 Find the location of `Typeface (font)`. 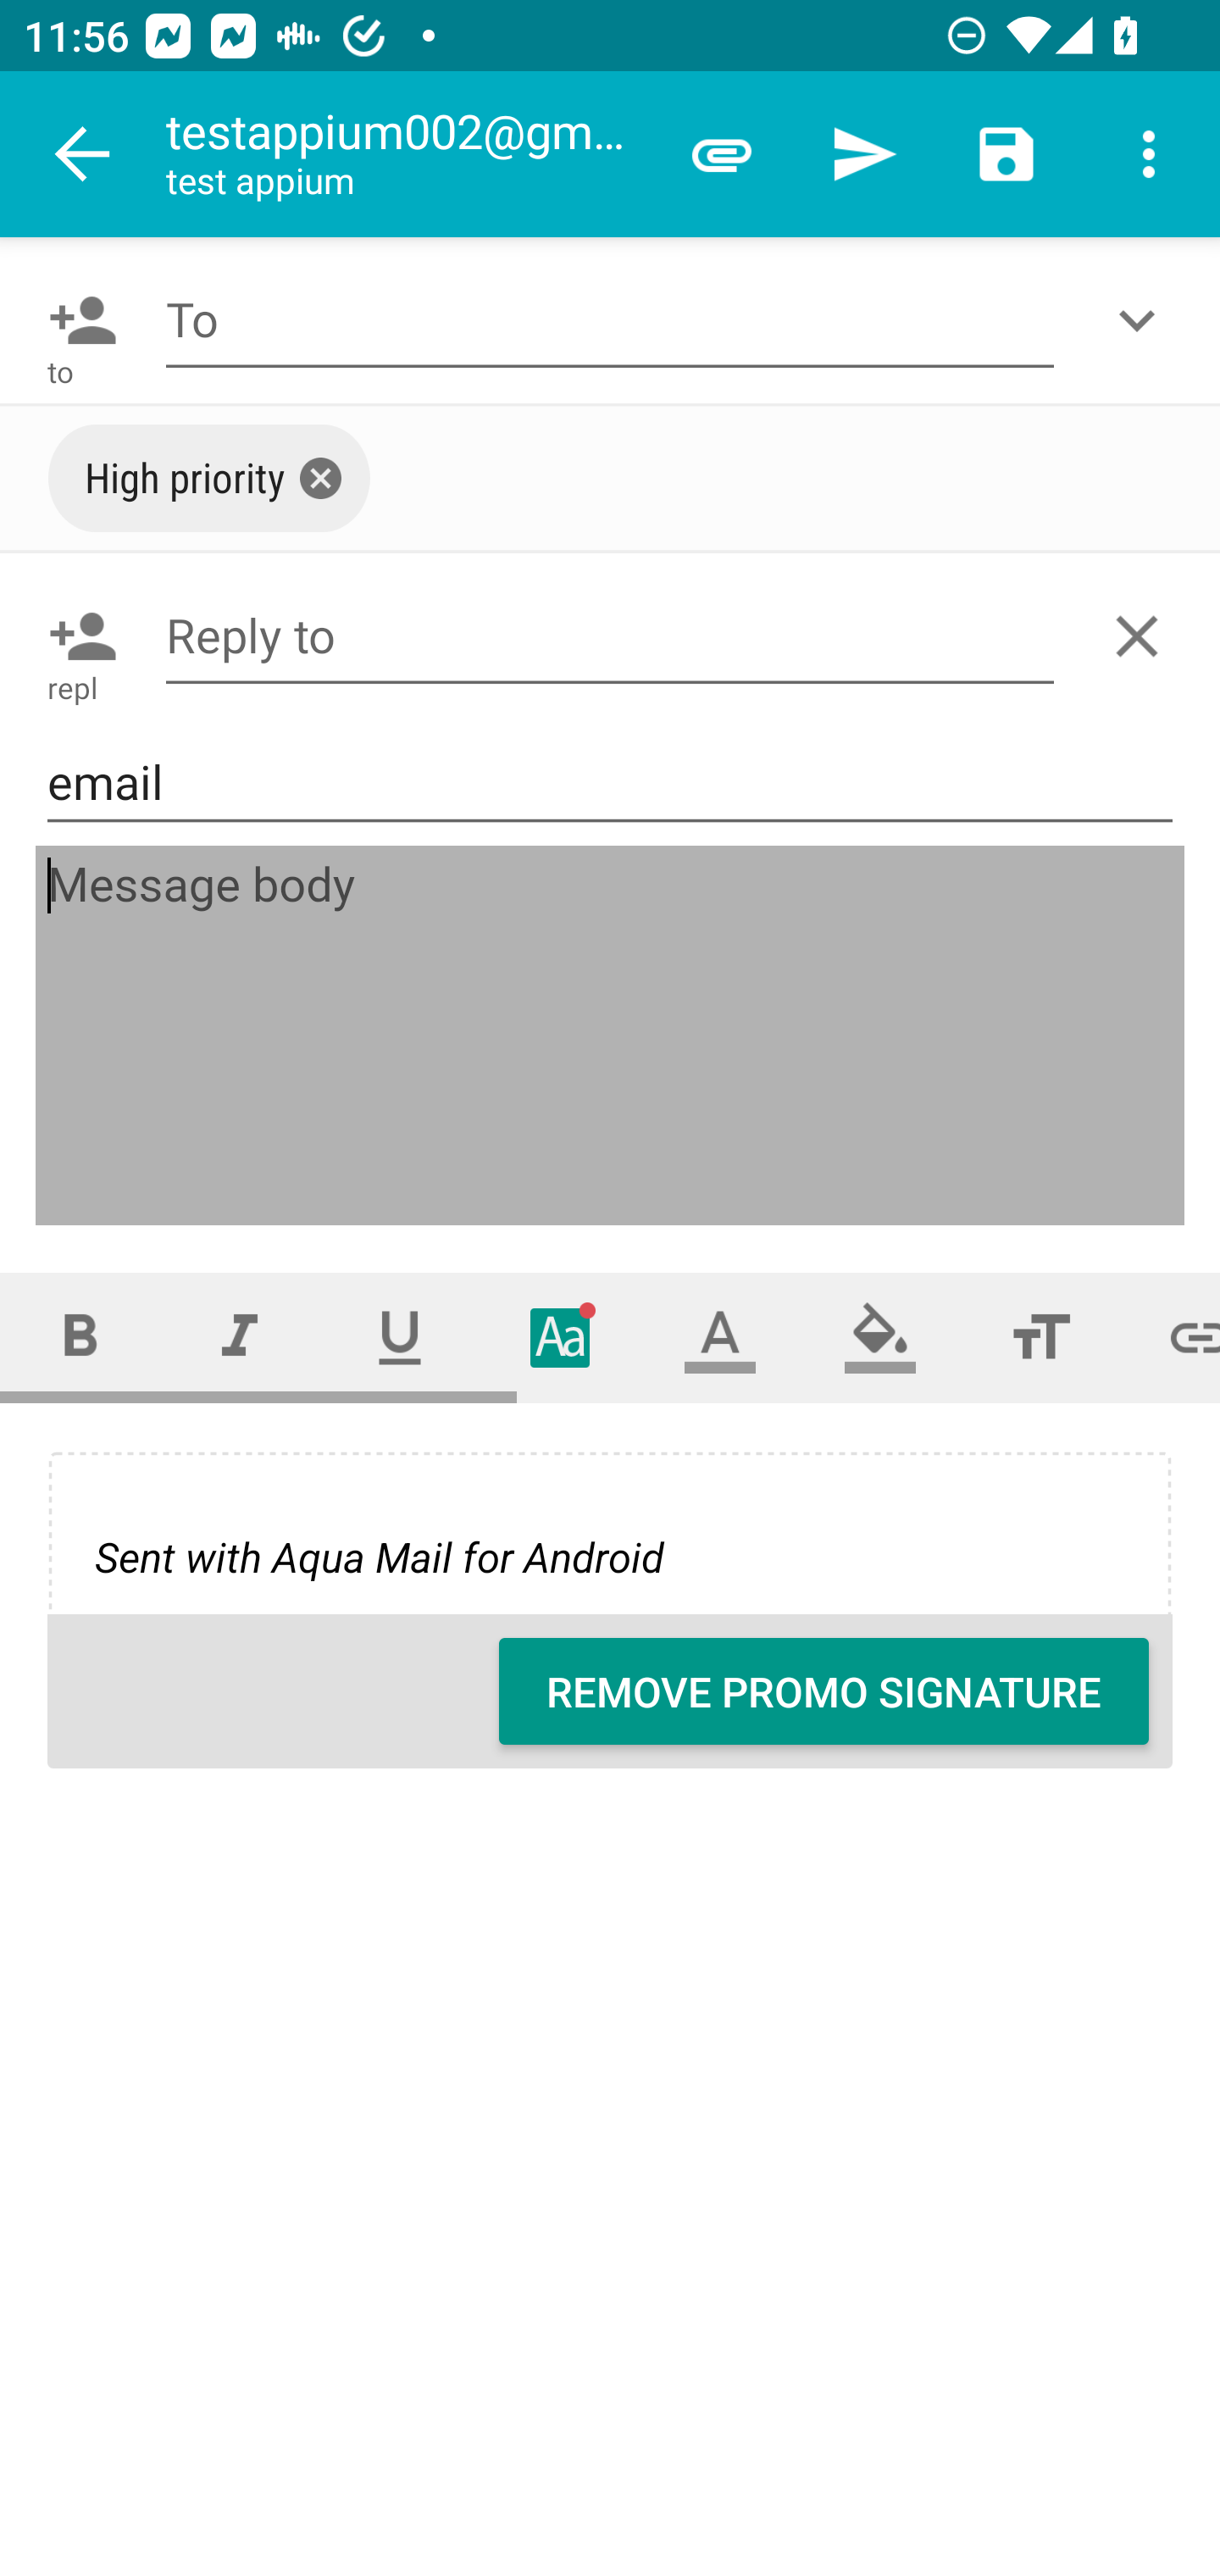

Typeface (font) is located at coordinates (561, 1337).